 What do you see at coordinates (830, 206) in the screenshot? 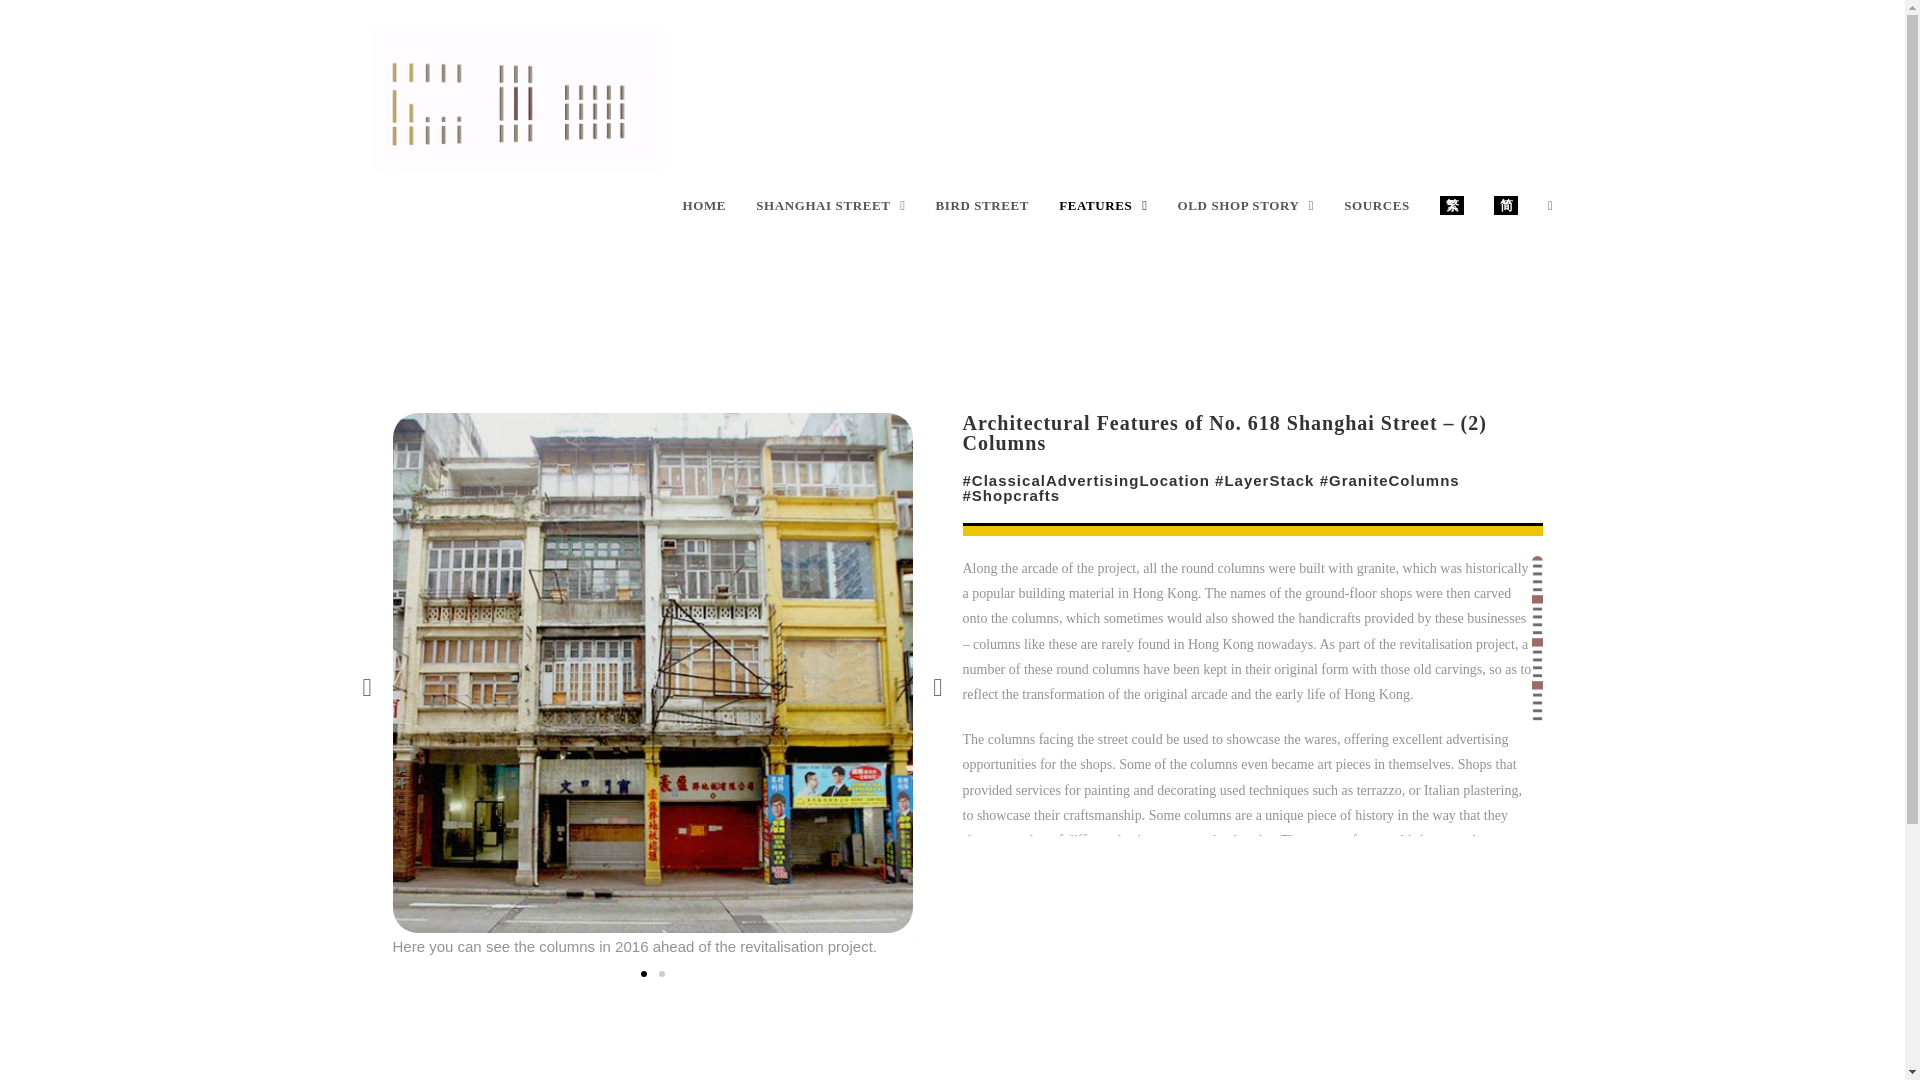
I see `SHANGHAI STREET` at bounding box center [830, 206].